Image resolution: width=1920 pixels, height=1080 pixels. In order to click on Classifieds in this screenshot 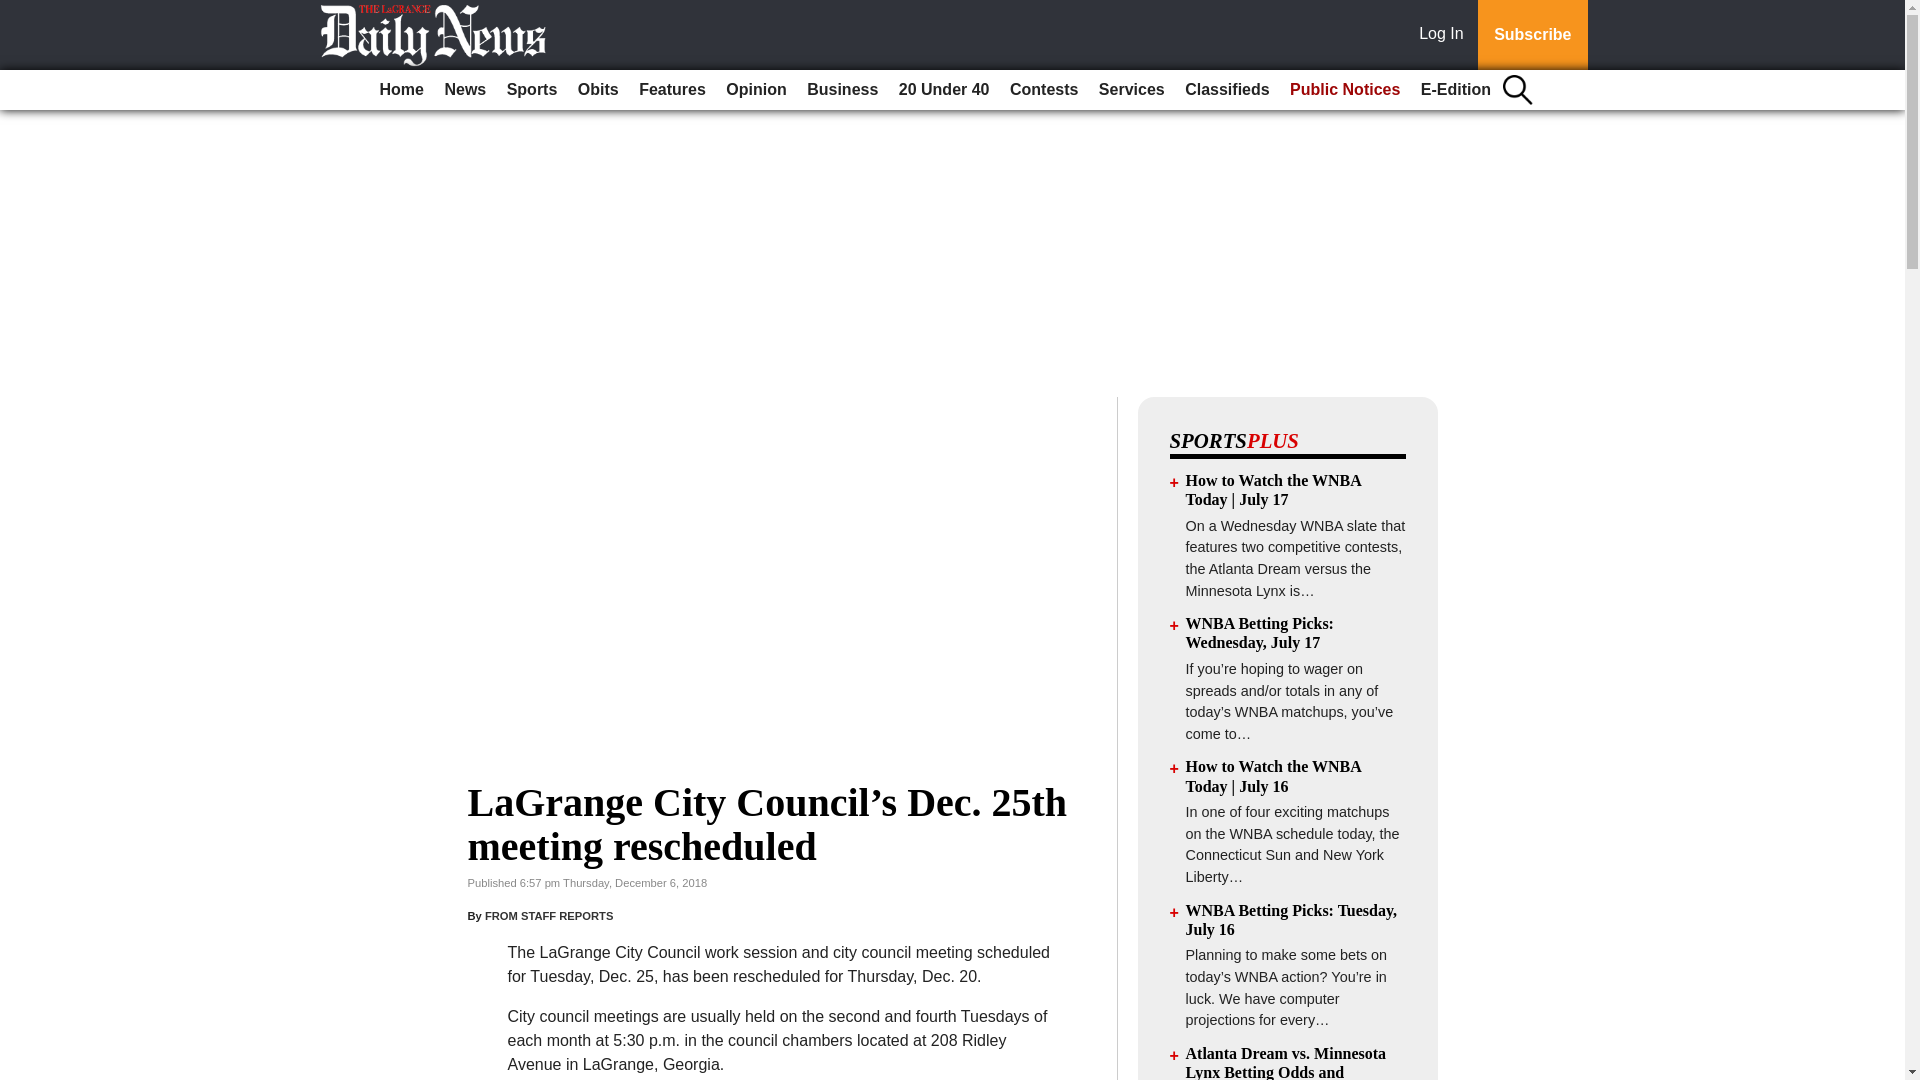, I will do `click(1226, 90)`.